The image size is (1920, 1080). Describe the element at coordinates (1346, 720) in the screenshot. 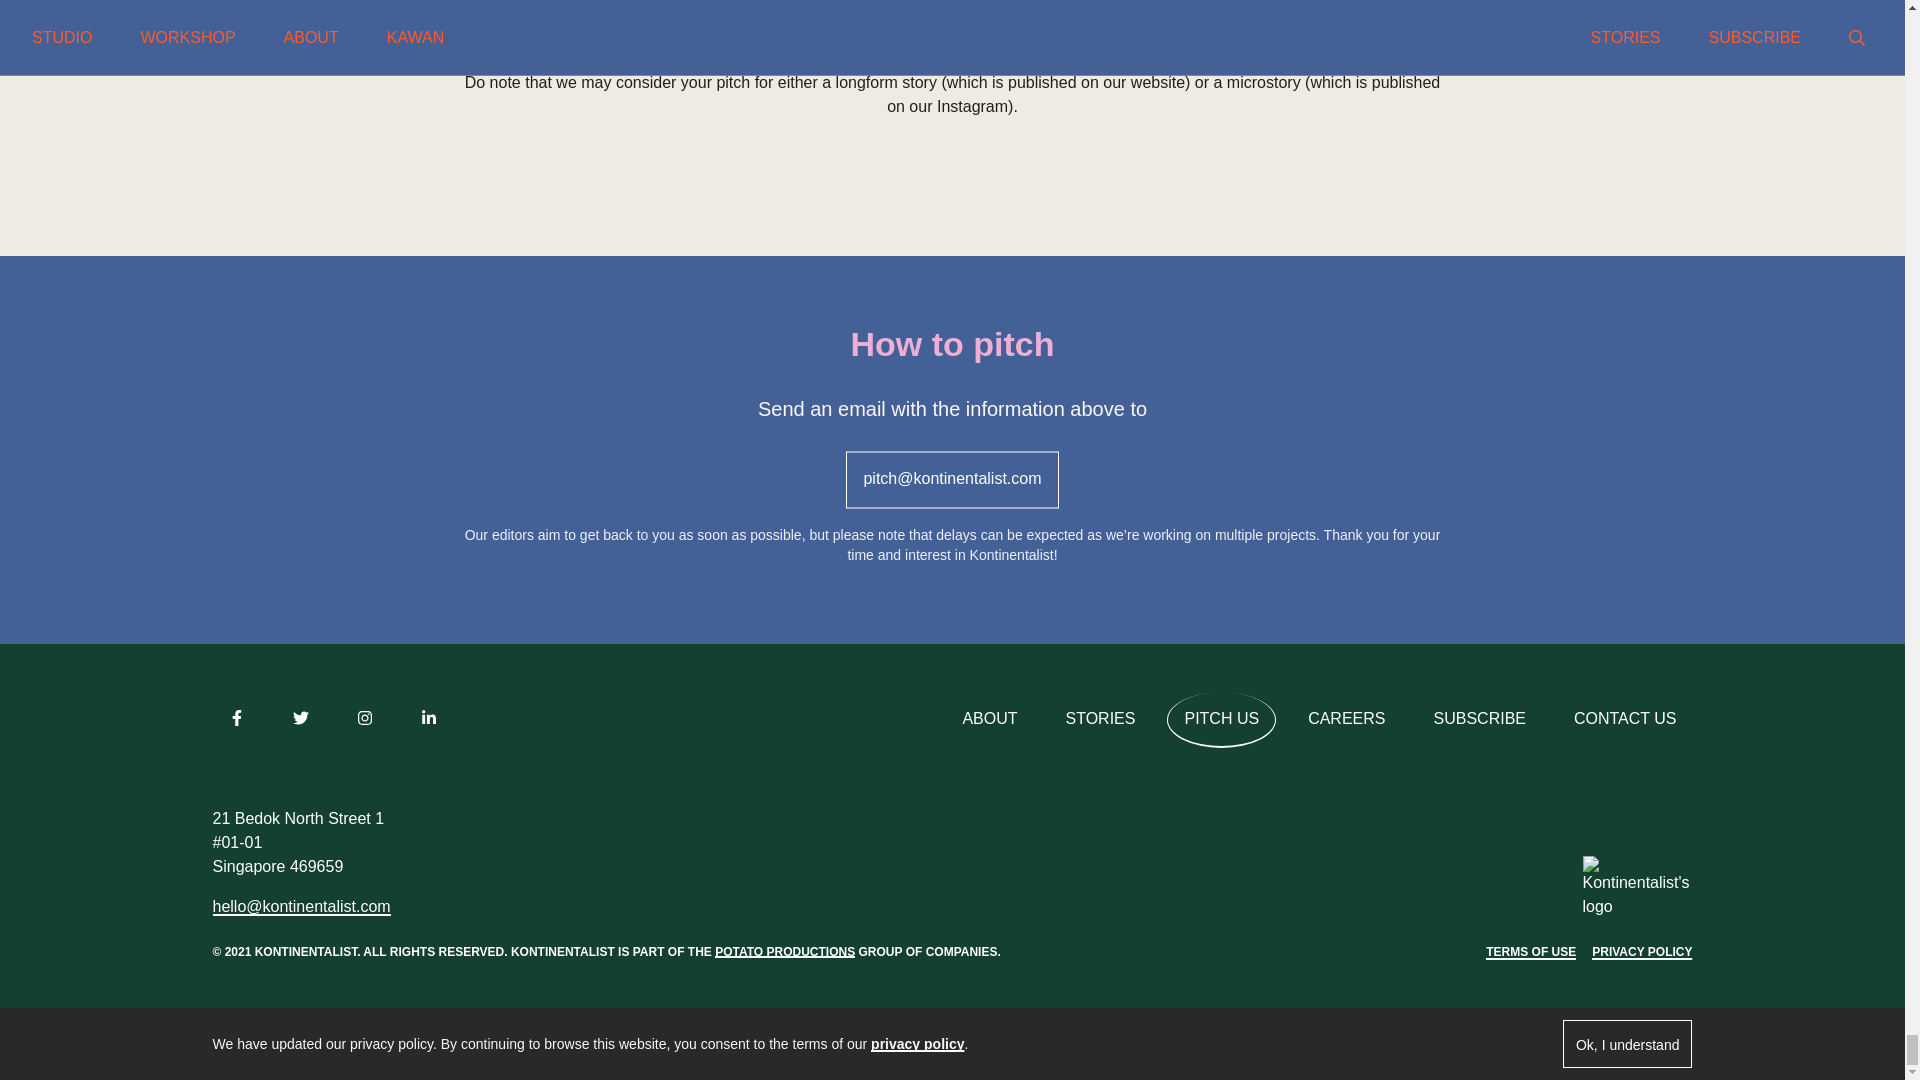

I see `CAREERS` at that location.